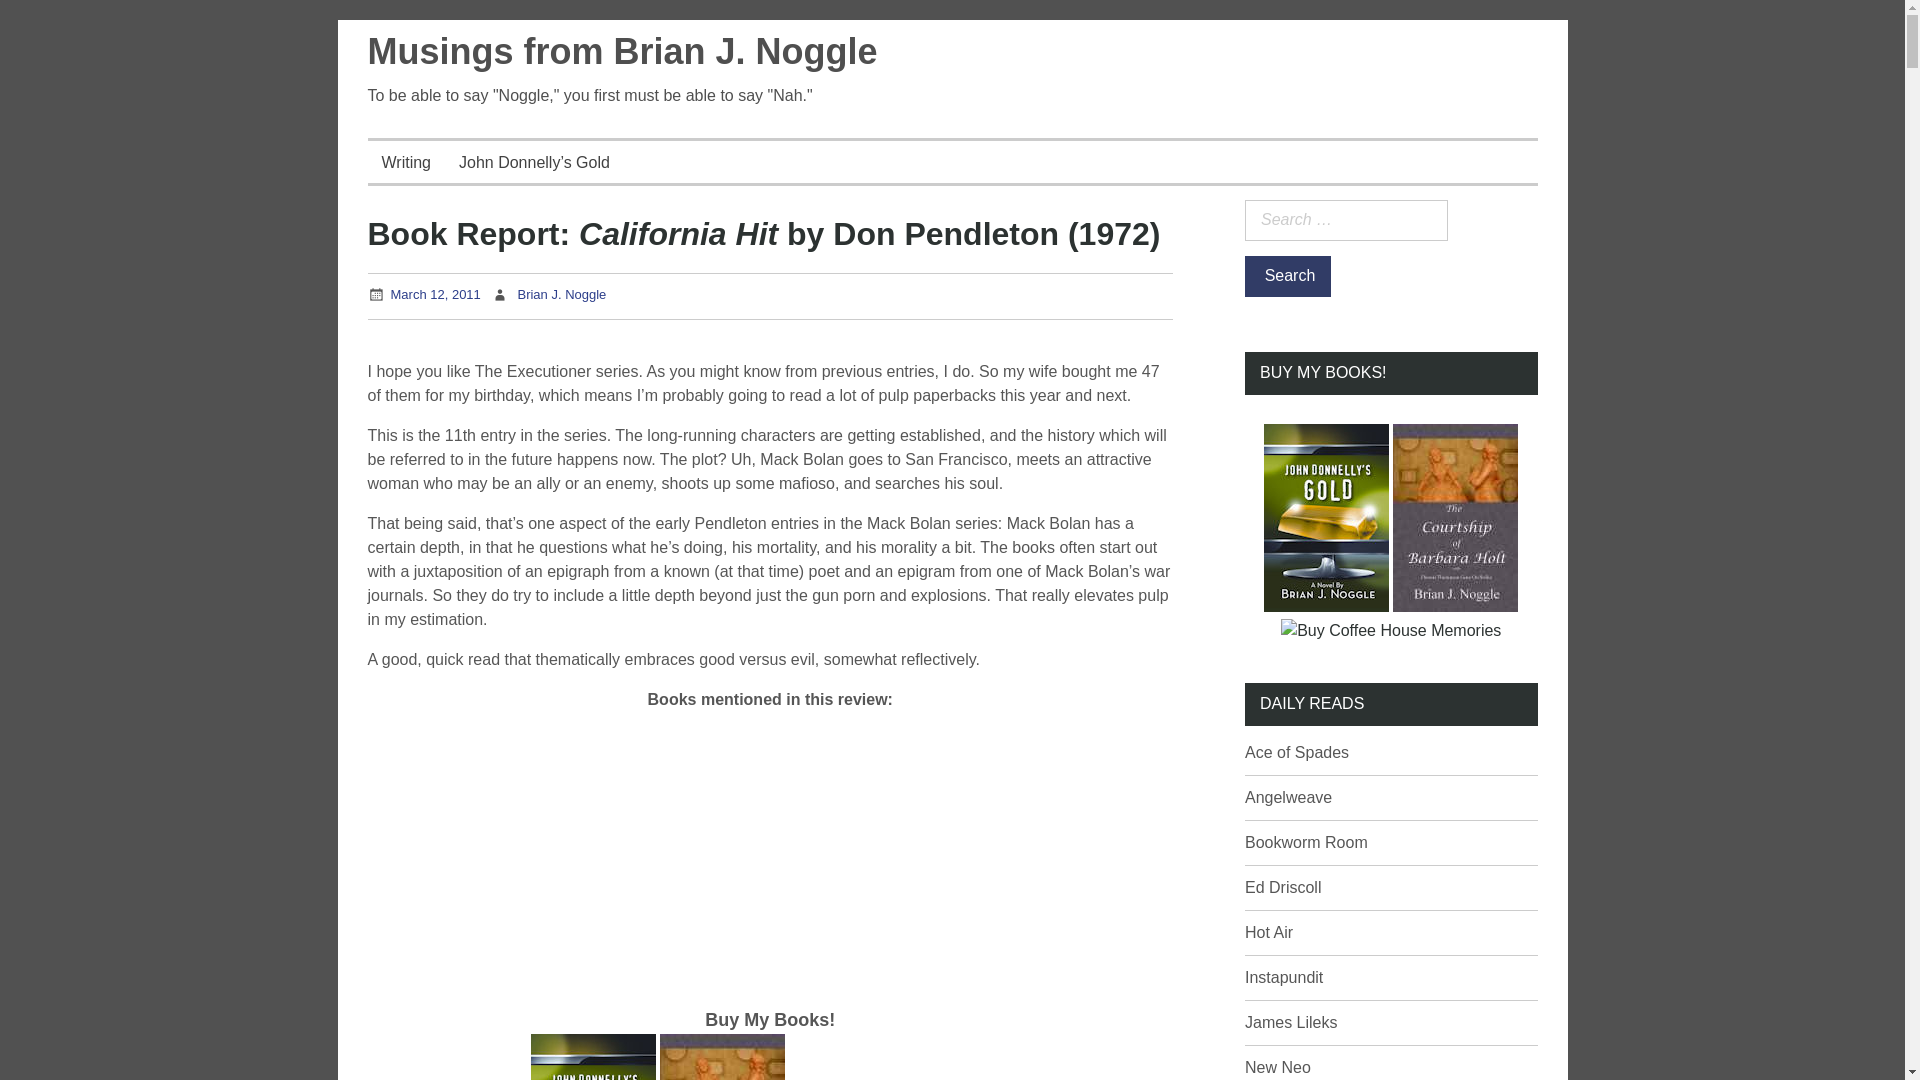 The height and width of the screenshot is (1080, 1920). What do you see at coordinates (1283, 977) in the screenshot?
I see `Instapundit` at bounding box center [1283, 977].